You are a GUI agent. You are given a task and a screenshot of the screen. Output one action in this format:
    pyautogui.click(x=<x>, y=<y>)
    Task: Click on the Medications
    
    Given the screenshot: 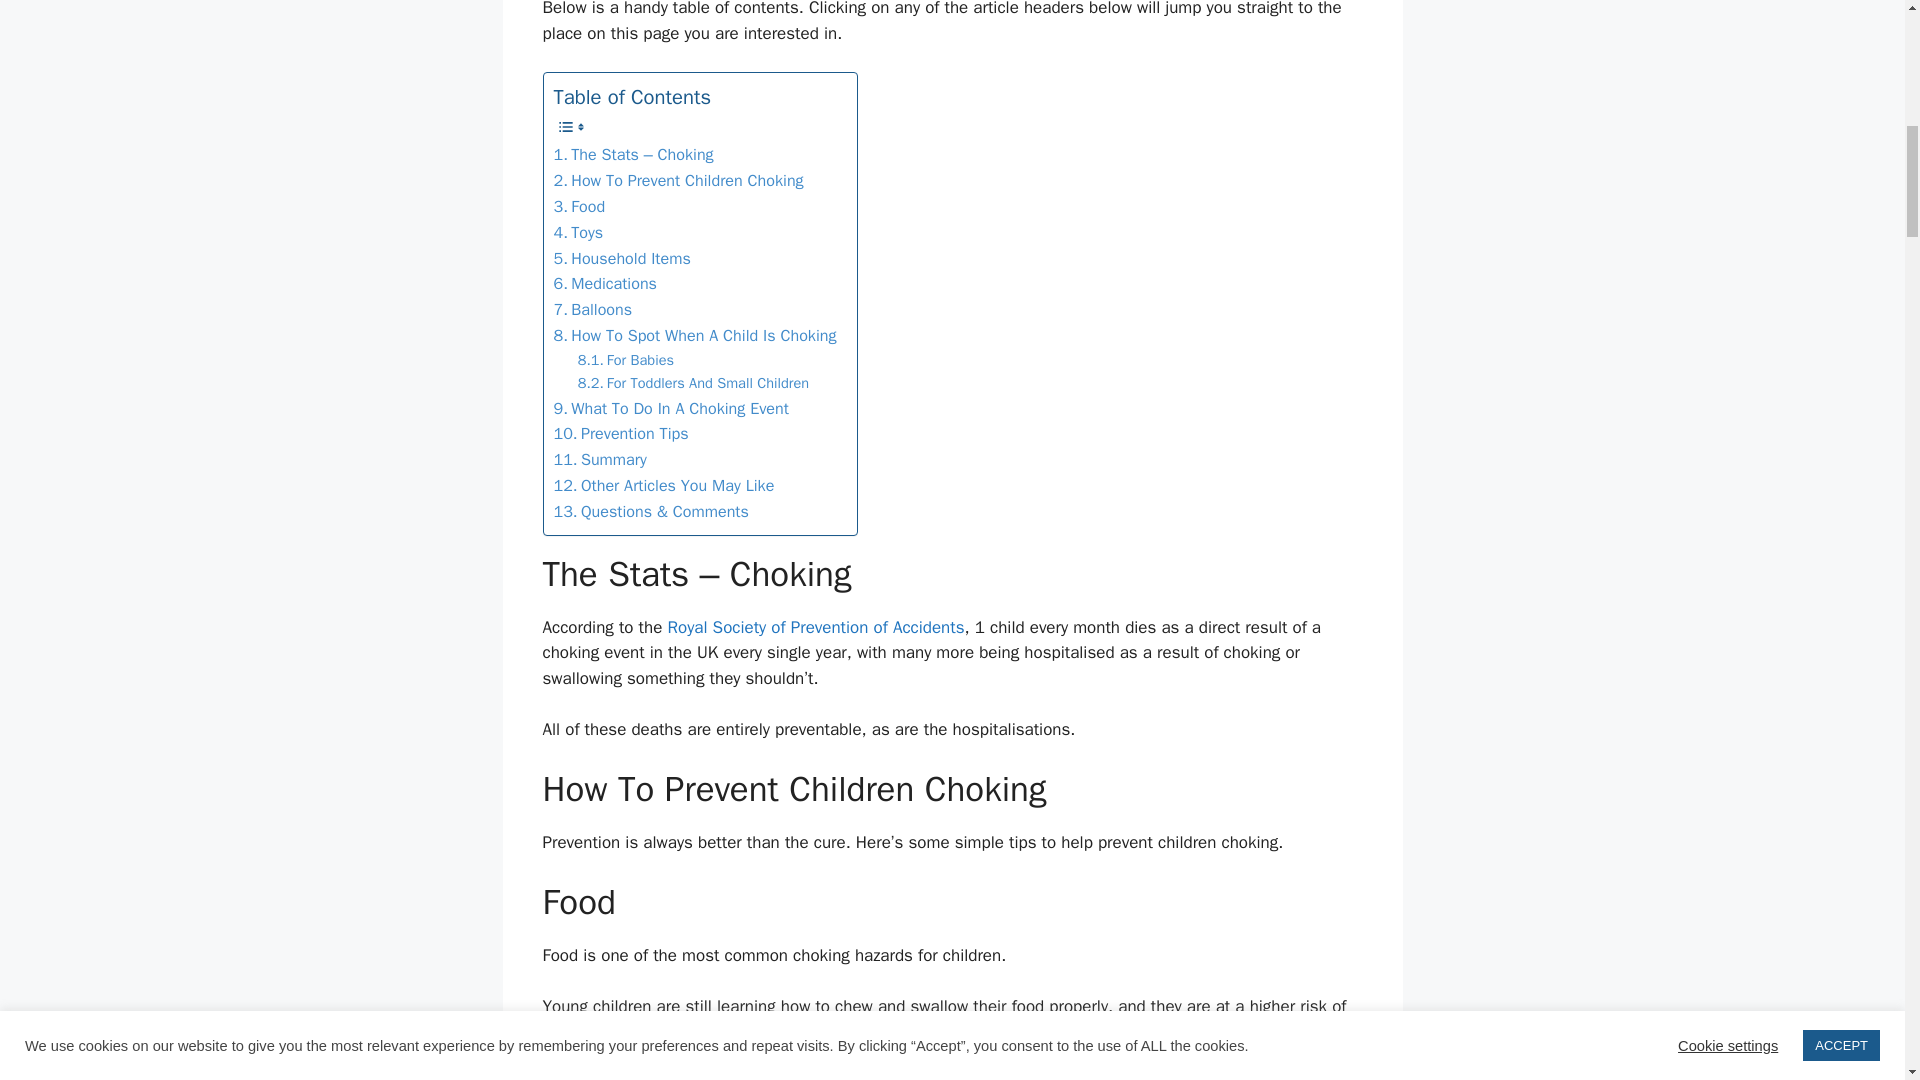 What is the action you would take?
    pyautogui.click(x=605, y=284)
    